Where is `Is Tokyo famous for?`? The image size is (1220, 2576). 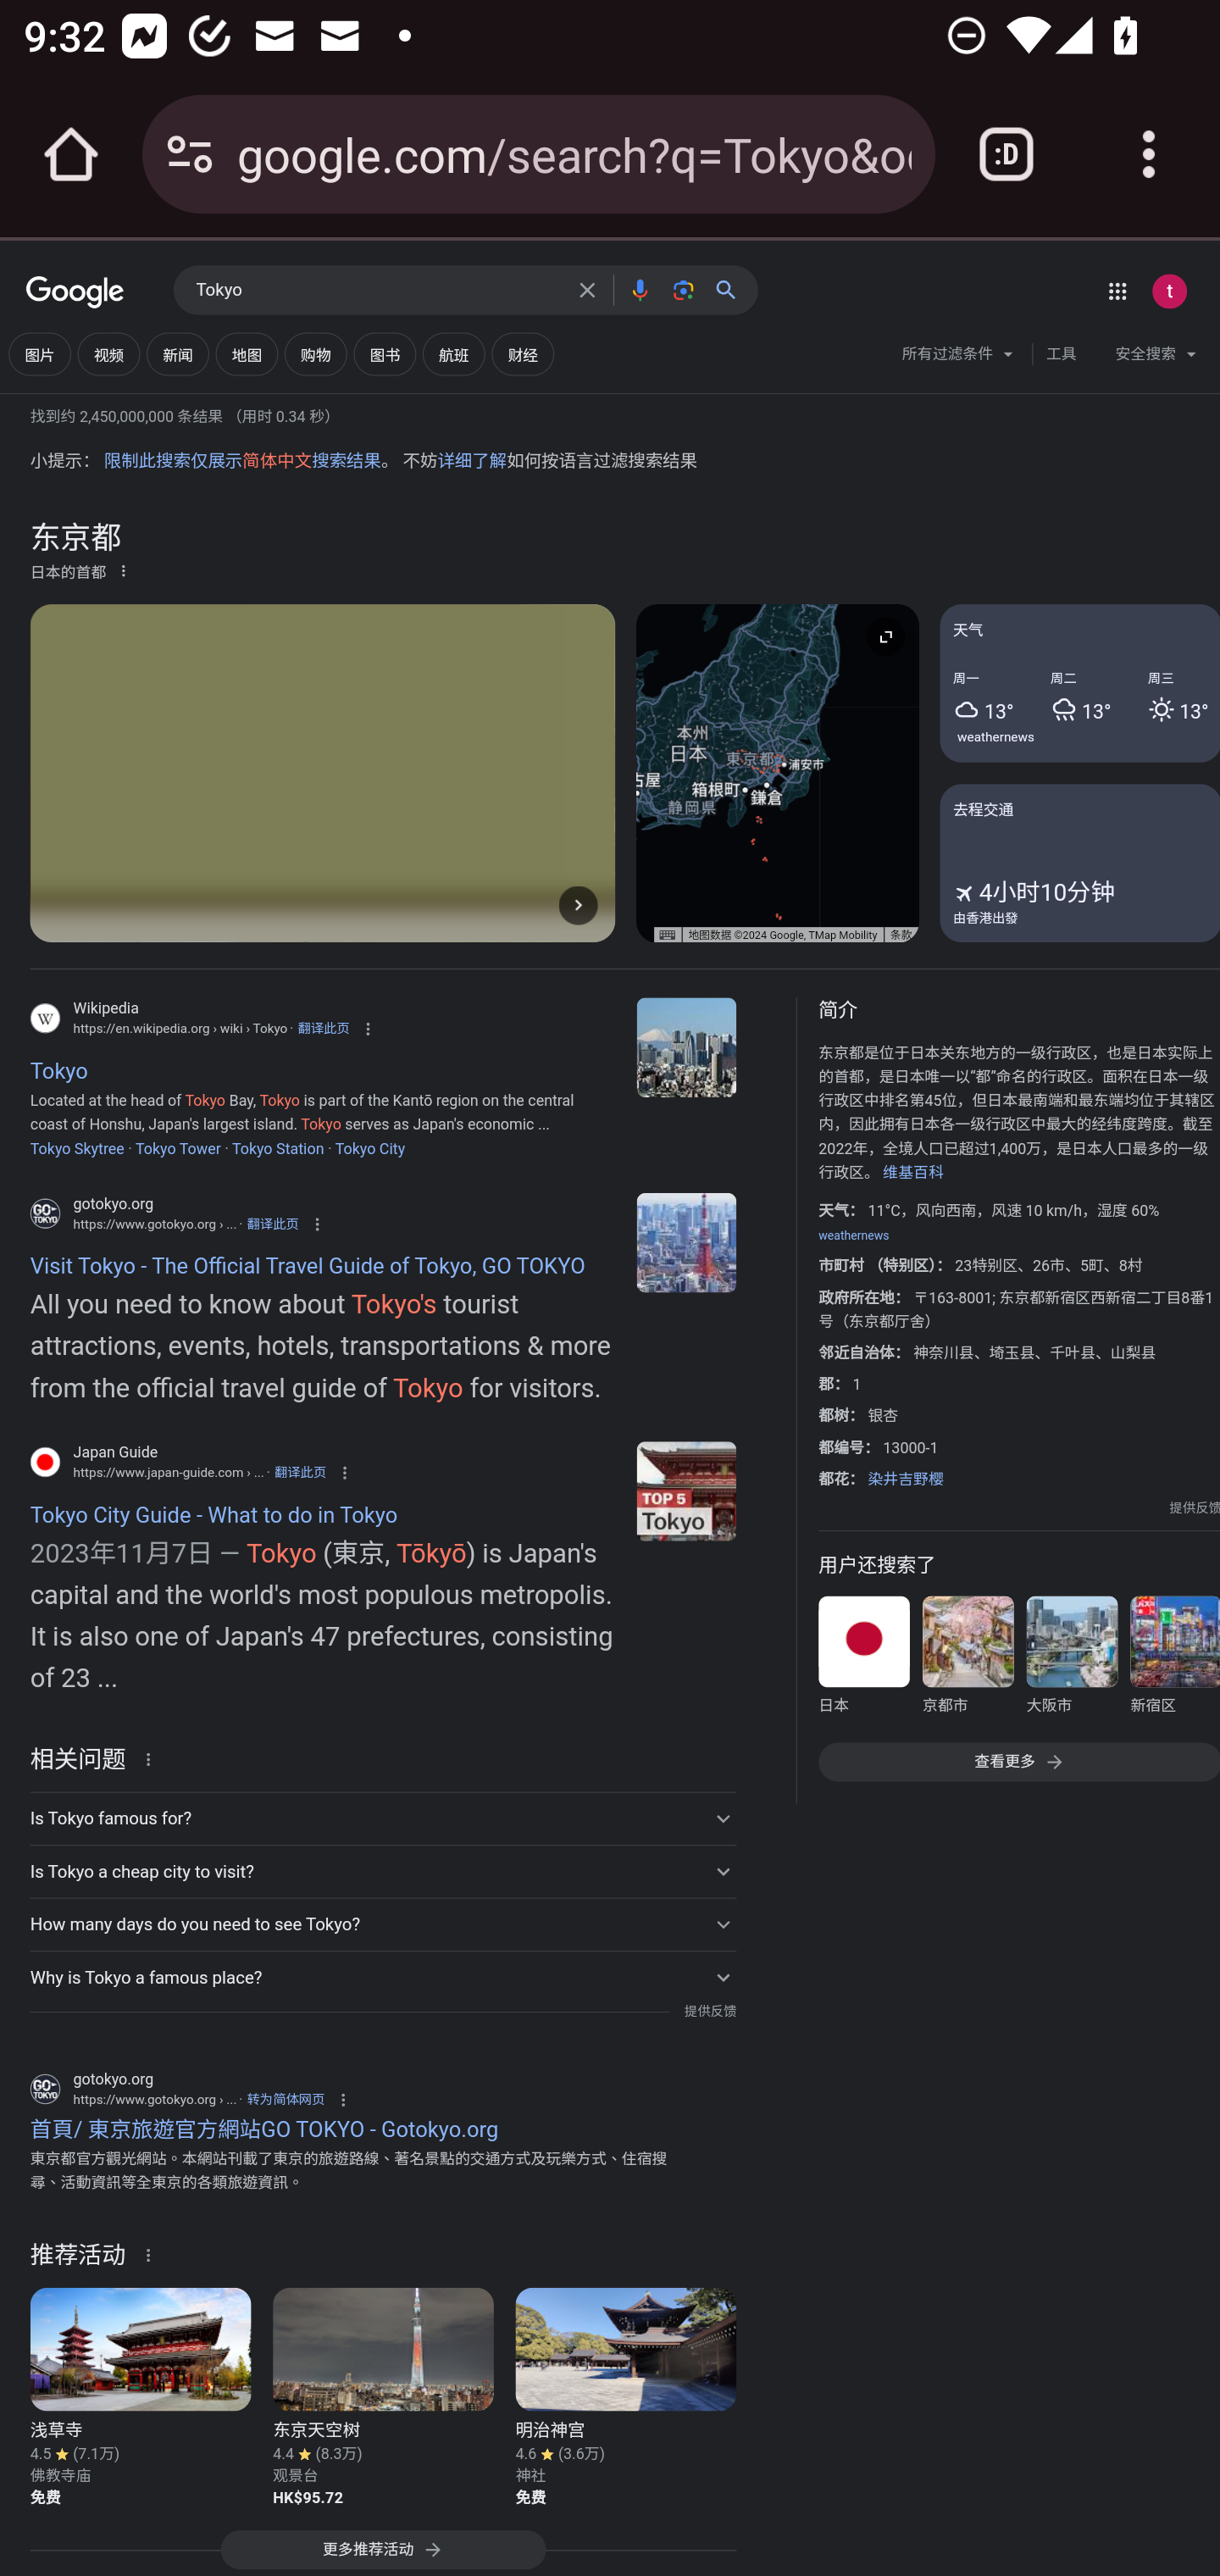
Is Tokyo famous for? is located at coordinates (382, 1817).